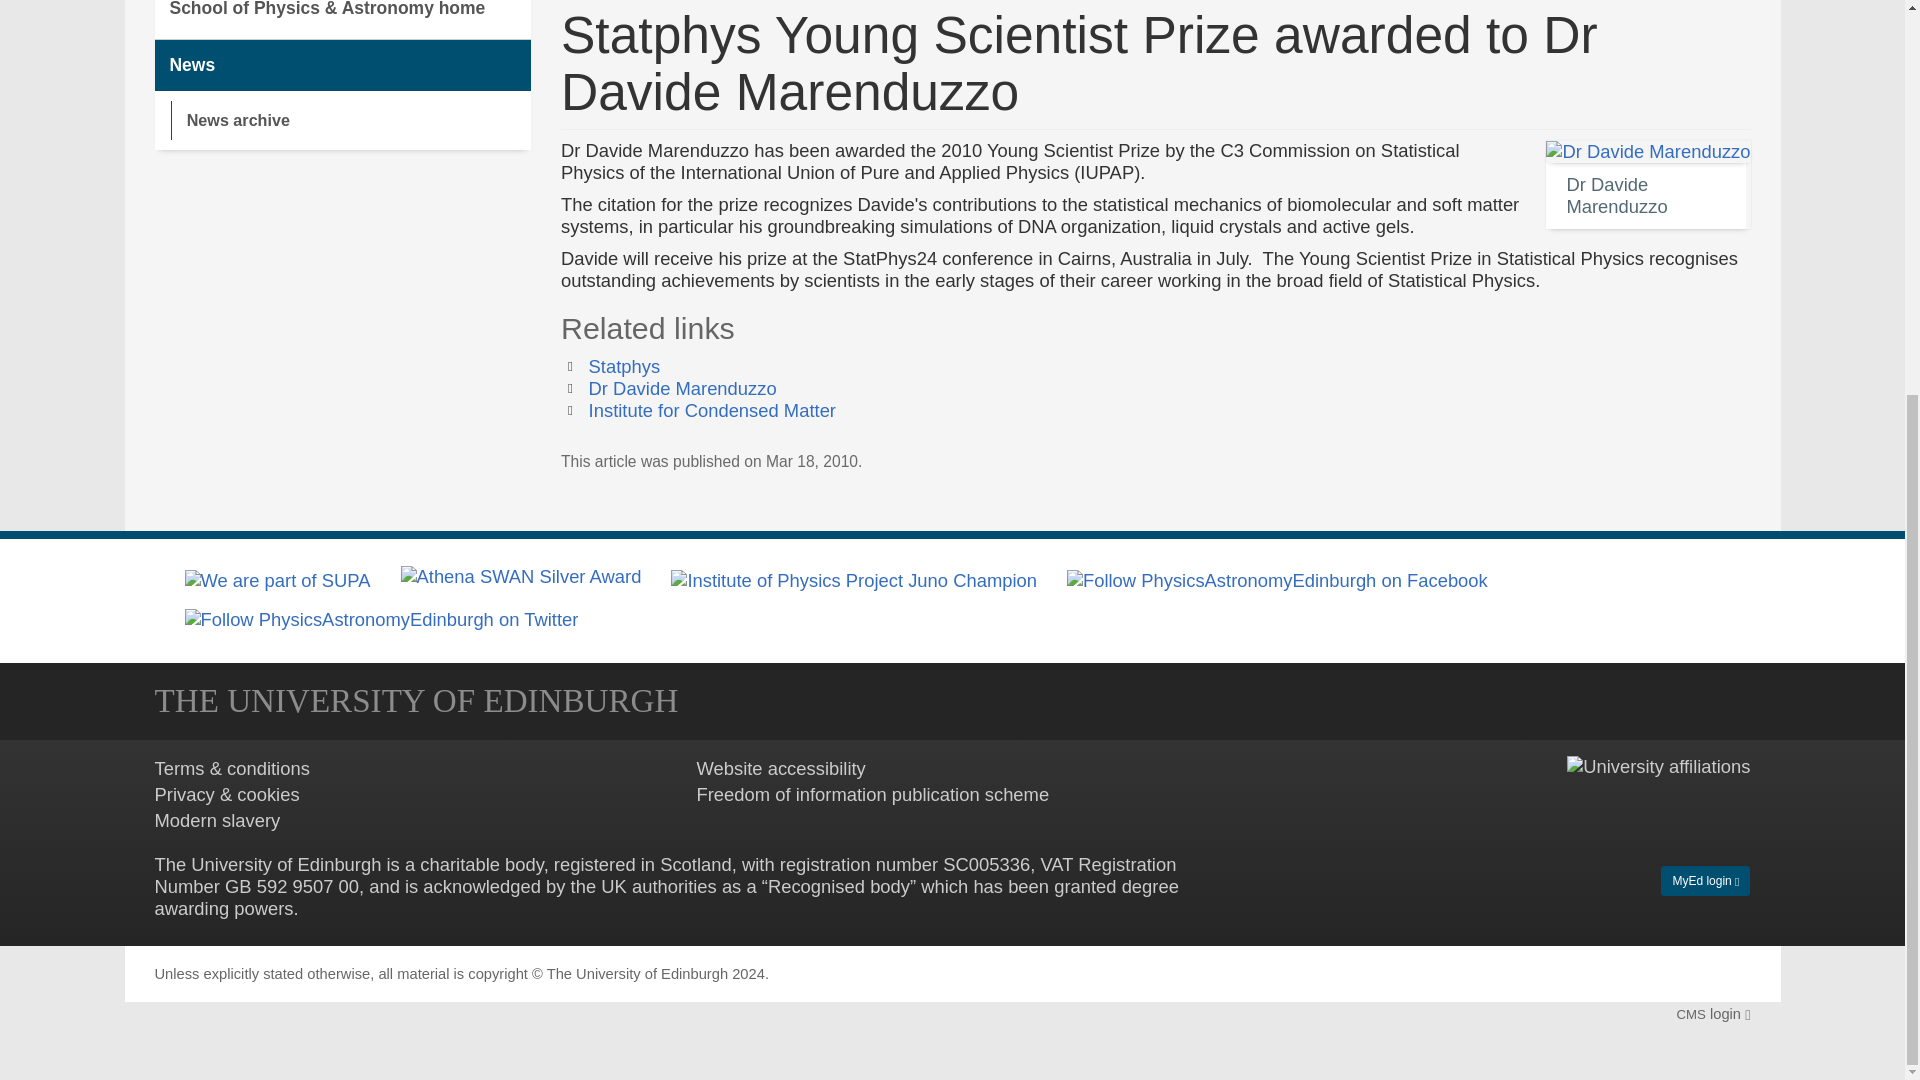  What do you see at coordinates (683, 388) in the screenshot?
I see `Dr Davide Marenduzzo` at bounding box center [683, 388].